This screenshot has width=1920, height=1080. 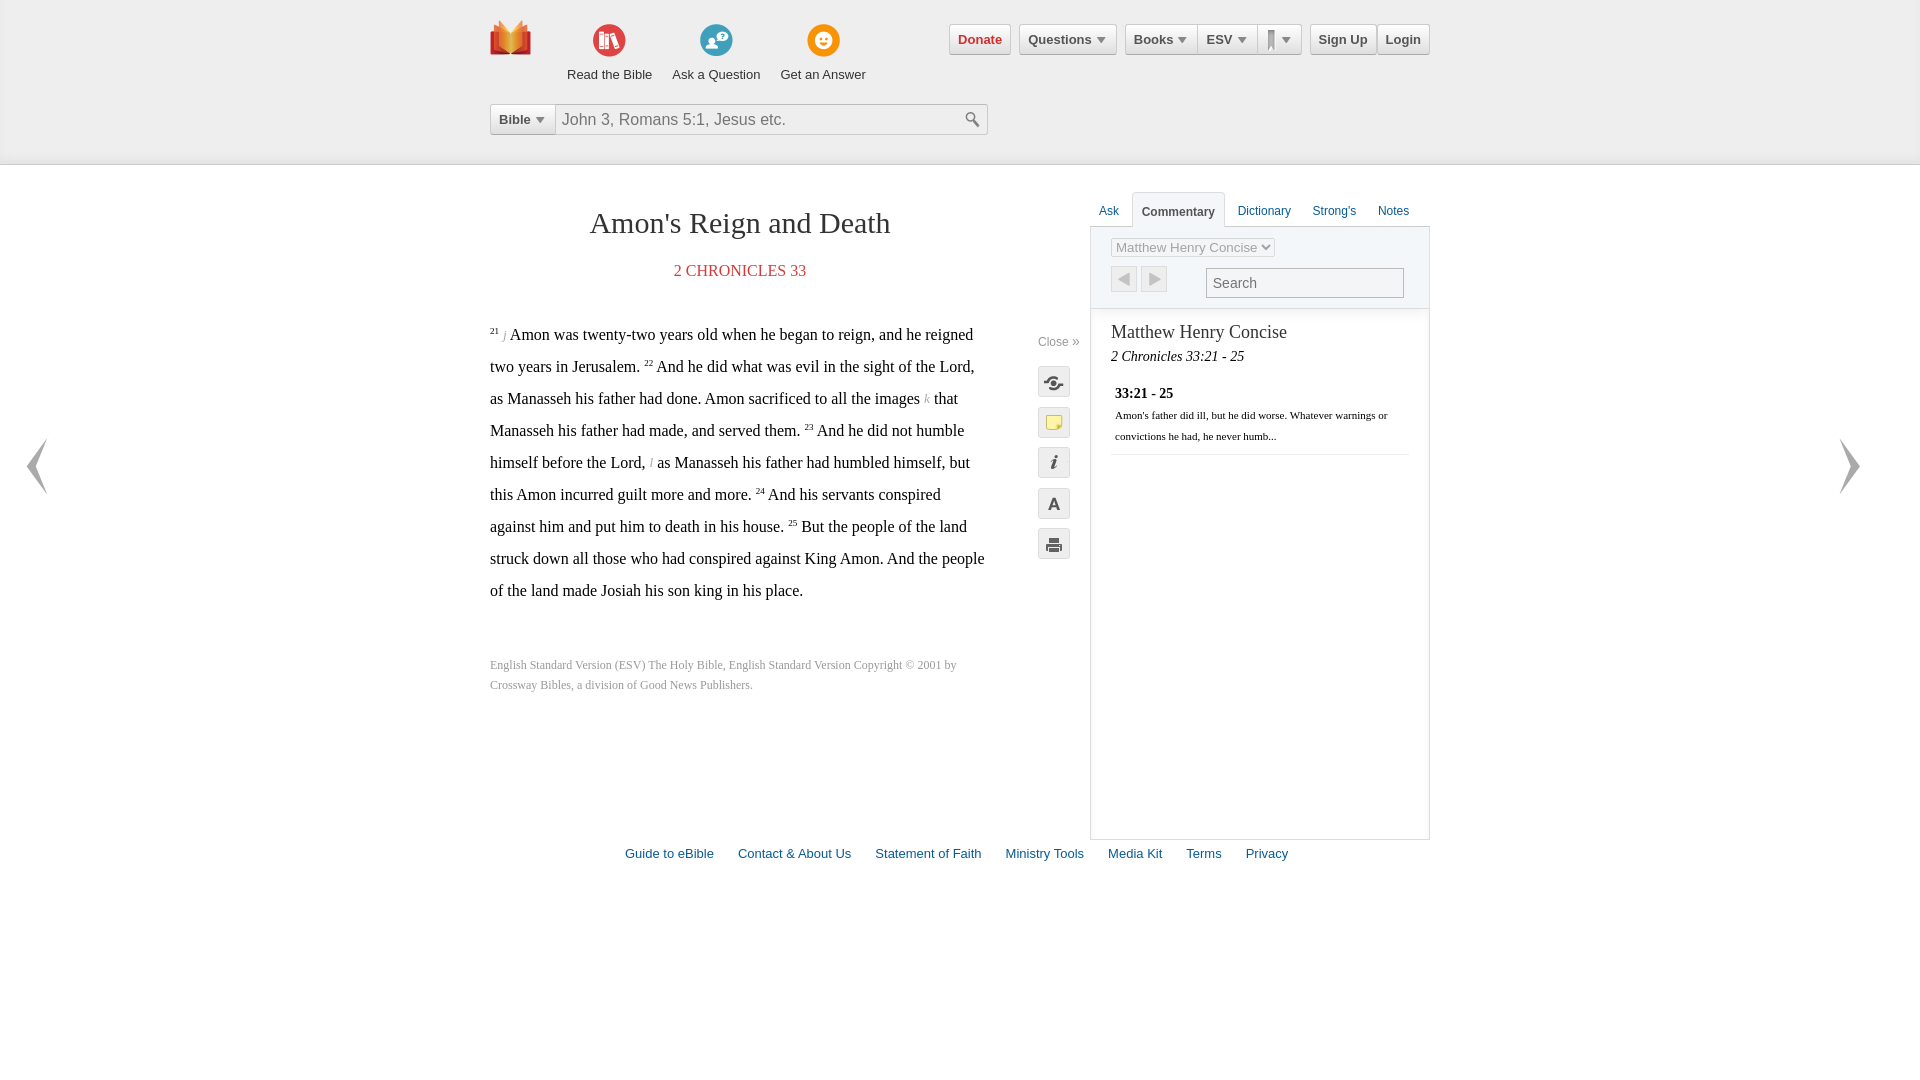 What do you see at coordinates (1162, 39) in the screenshot?
I see `Books` at bounding box center [1162, 39].